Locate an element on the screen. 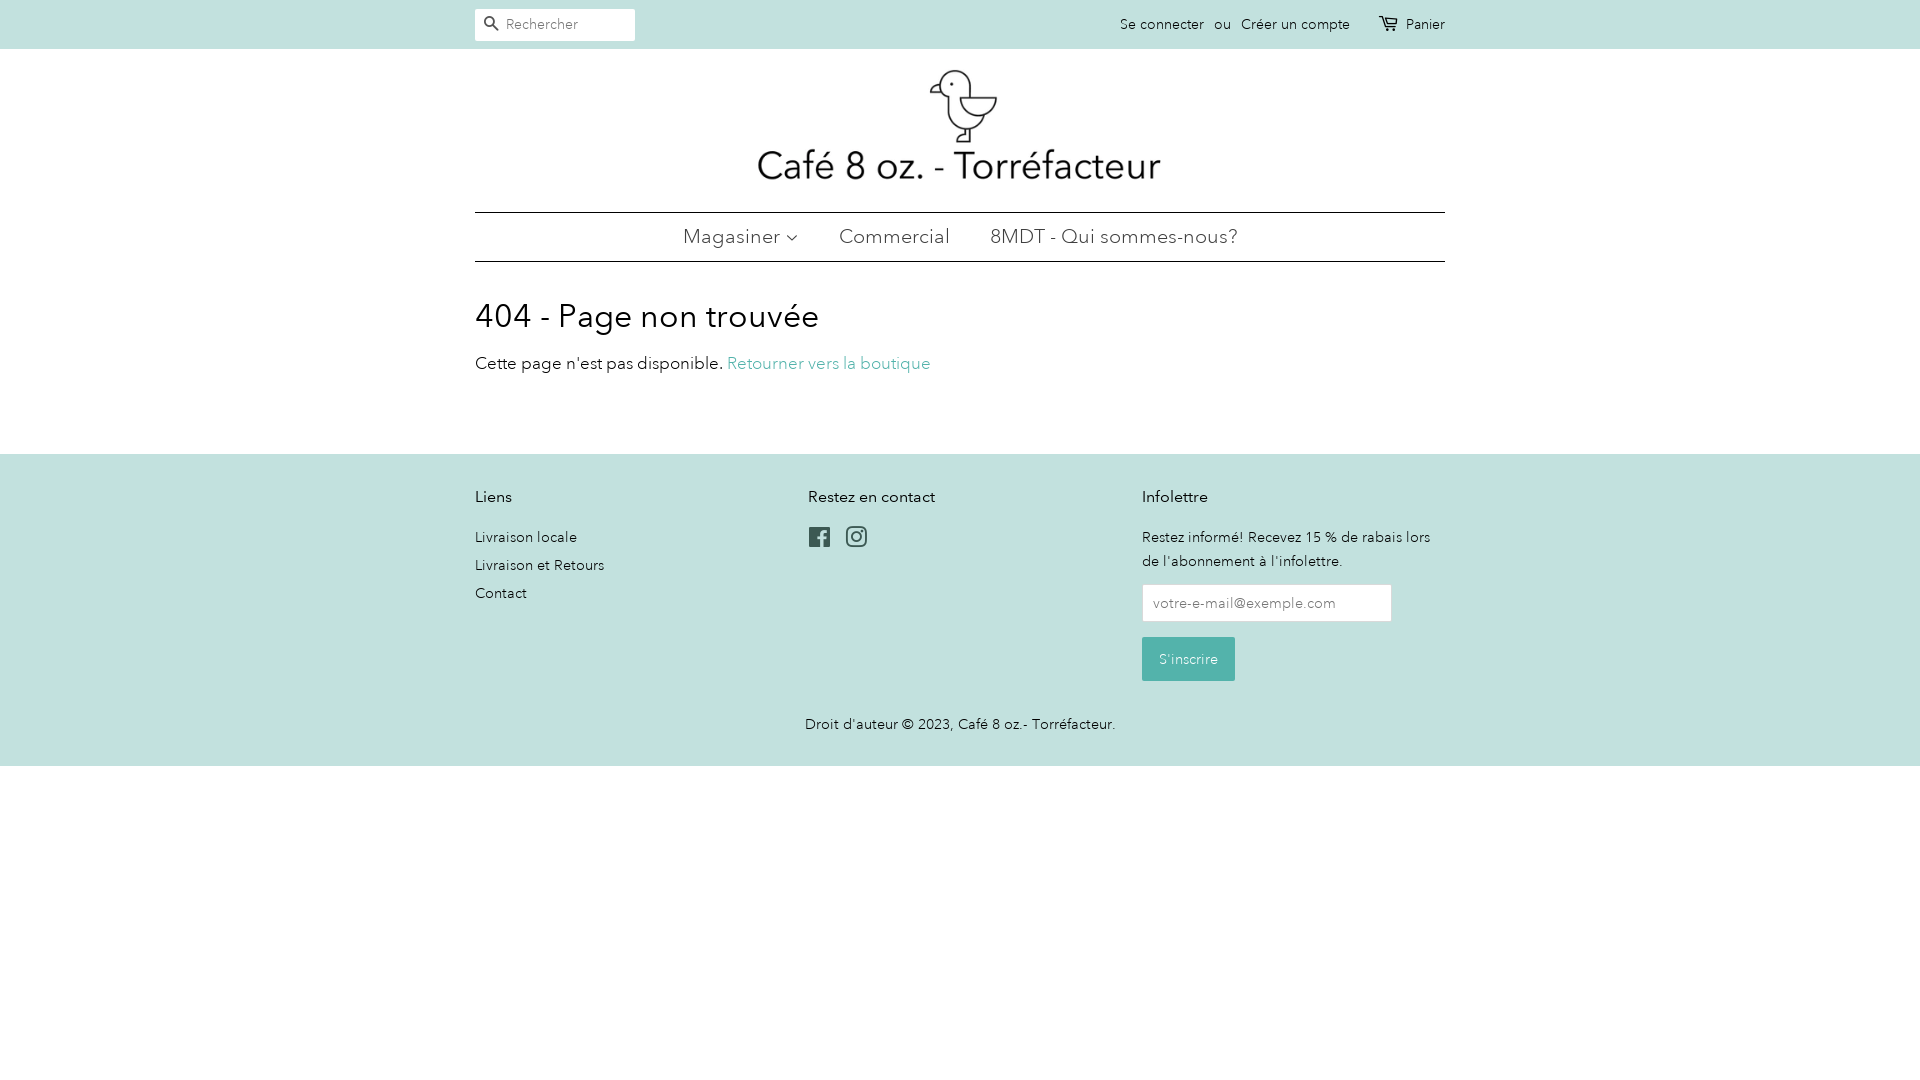 The image size is (1920, 1080). Retourner vers la boutique is located at coordinates (829, 363).